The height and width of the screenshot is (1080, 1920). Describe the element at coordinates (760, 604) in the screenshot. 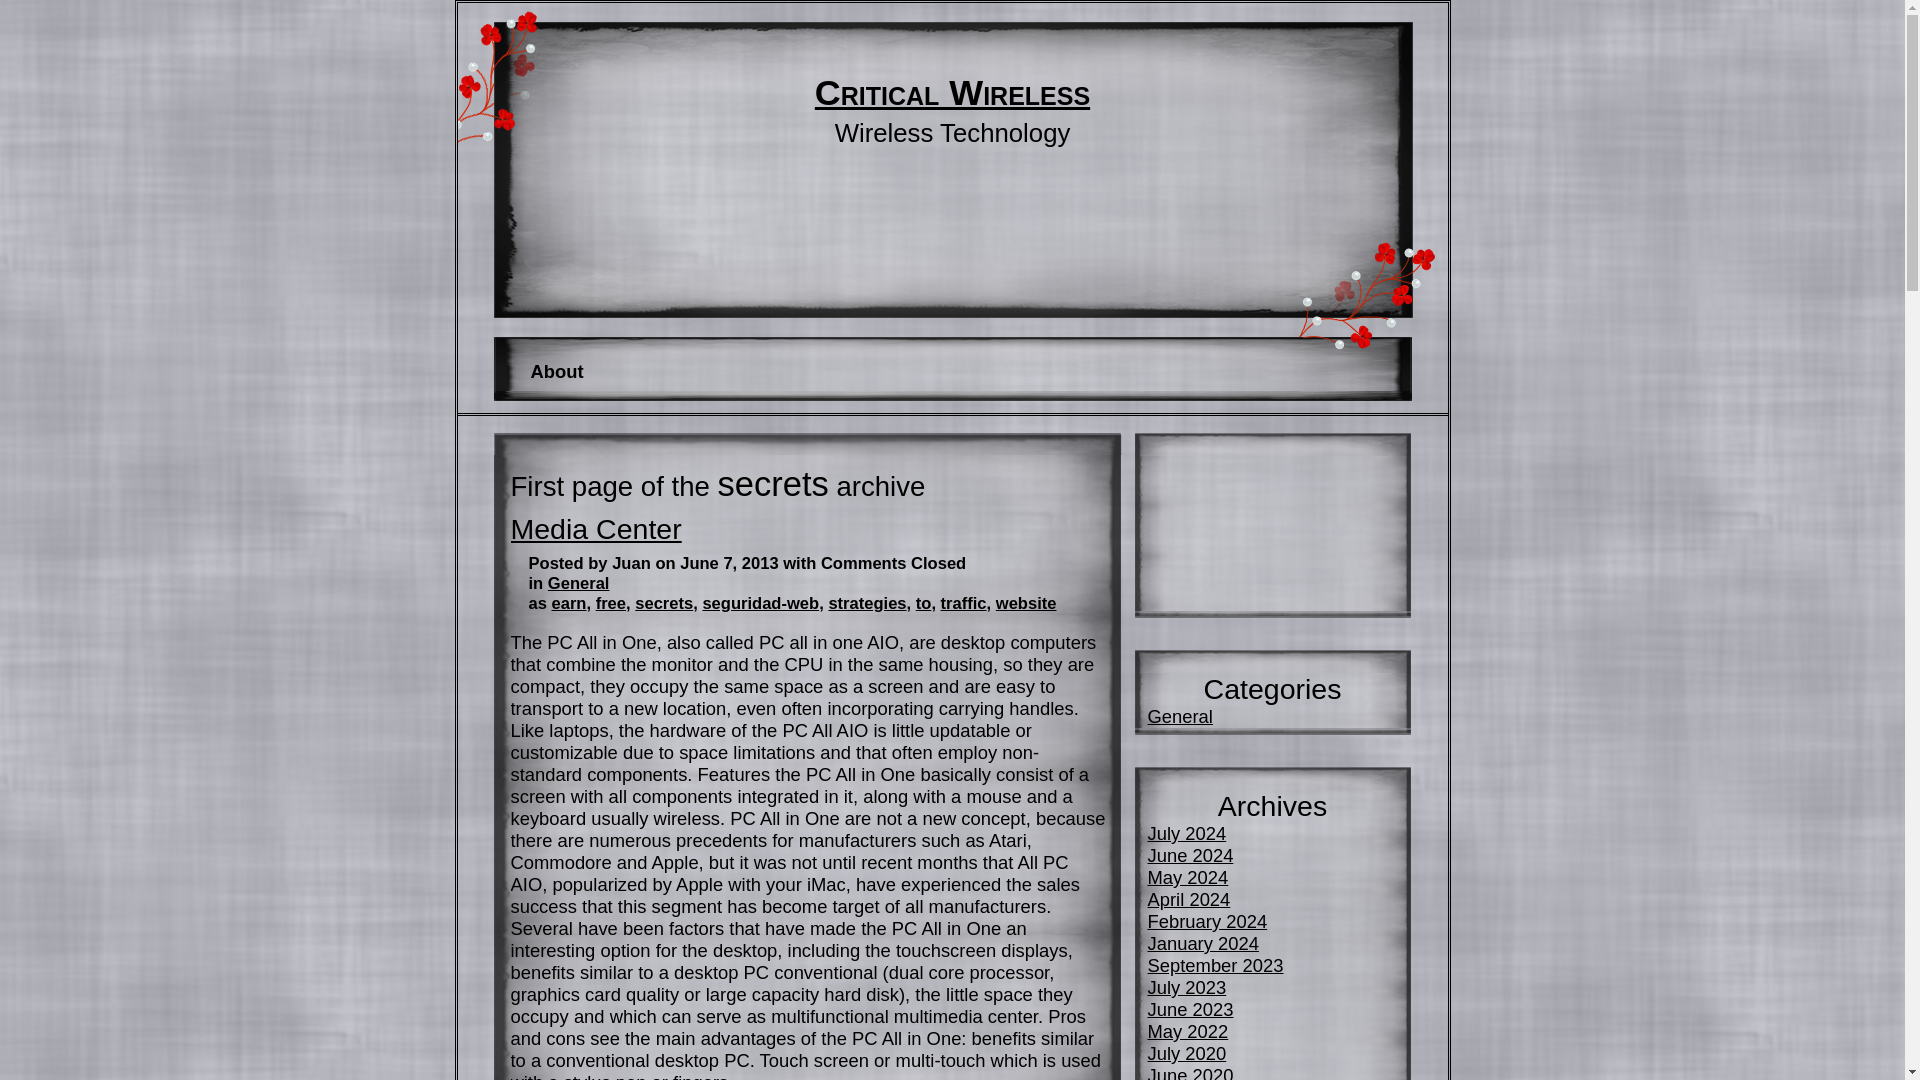

I see `seguridad-web` at that location.